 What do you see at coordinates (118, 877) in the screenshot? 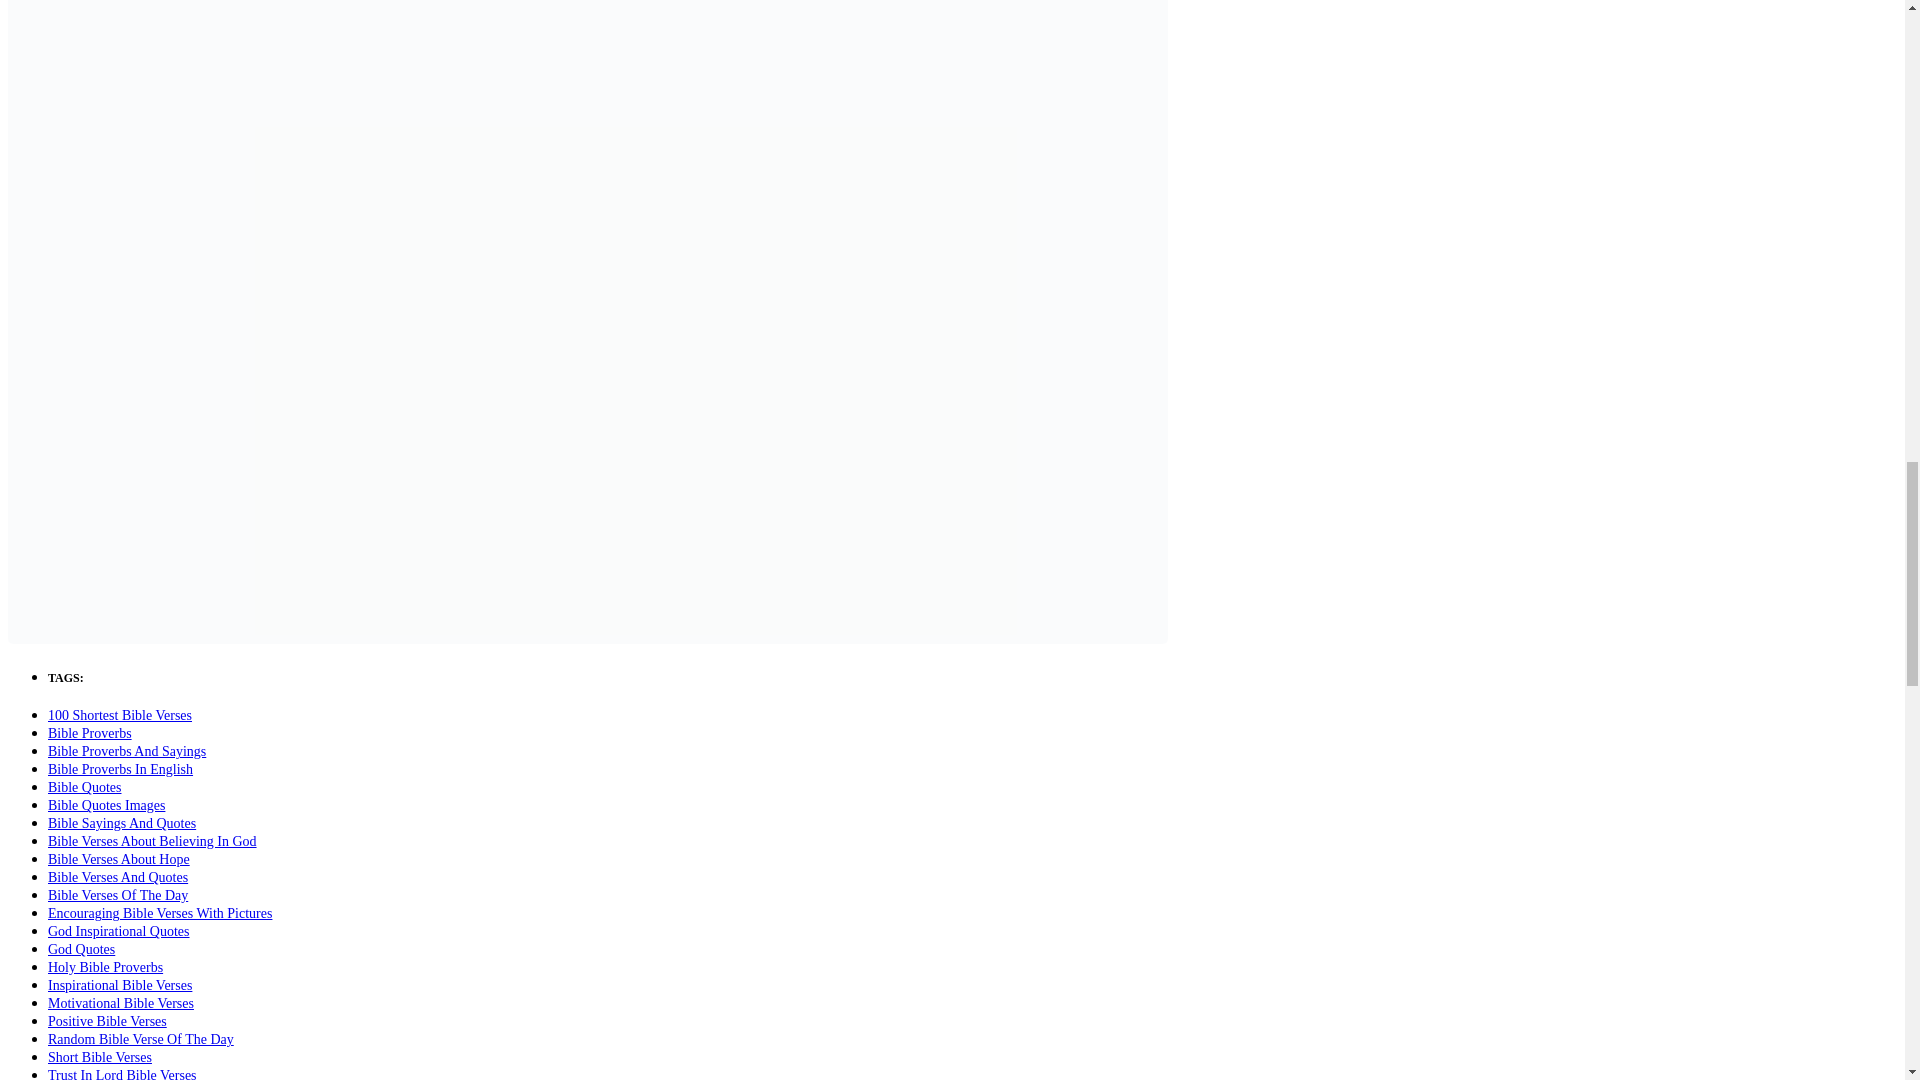
I see `Bible Verses And Quotes` at bounding box center [118, 877].